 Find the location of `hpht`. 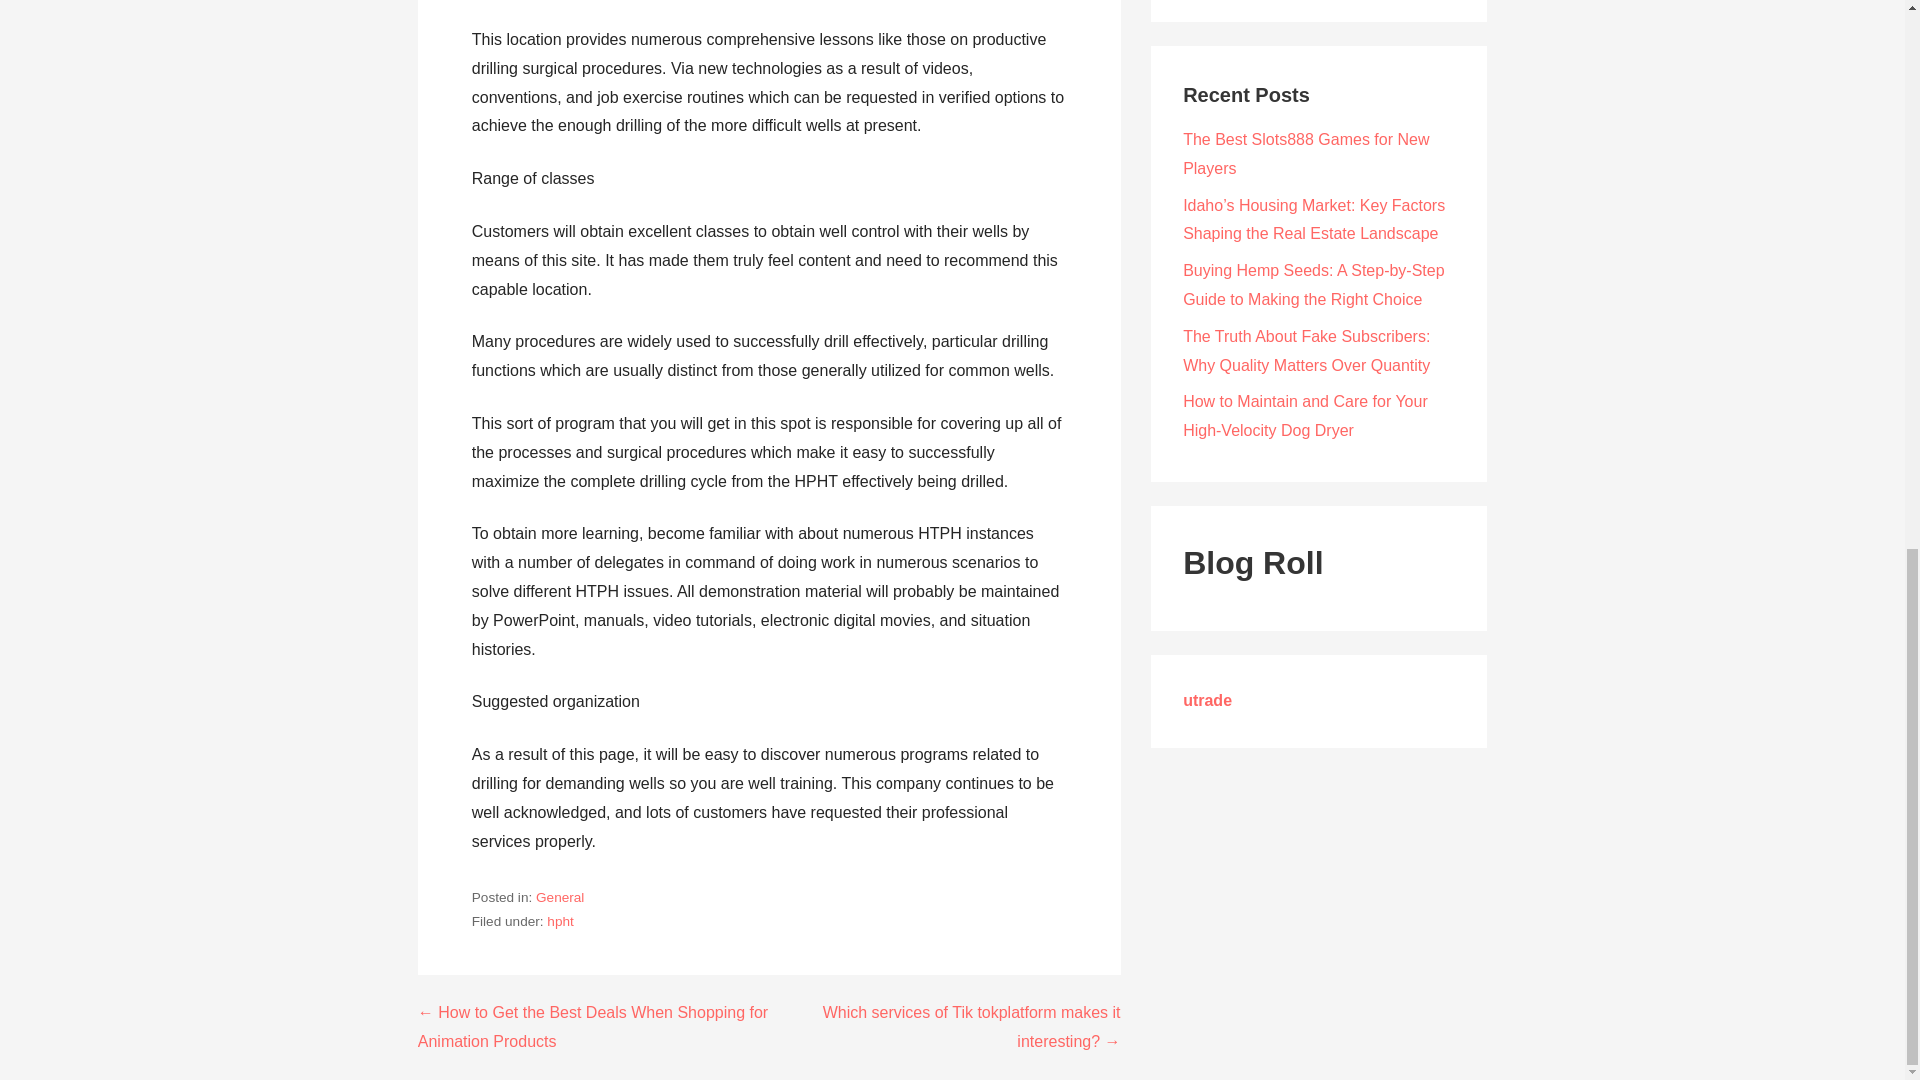

hpht is located at coordinates (560, 920).